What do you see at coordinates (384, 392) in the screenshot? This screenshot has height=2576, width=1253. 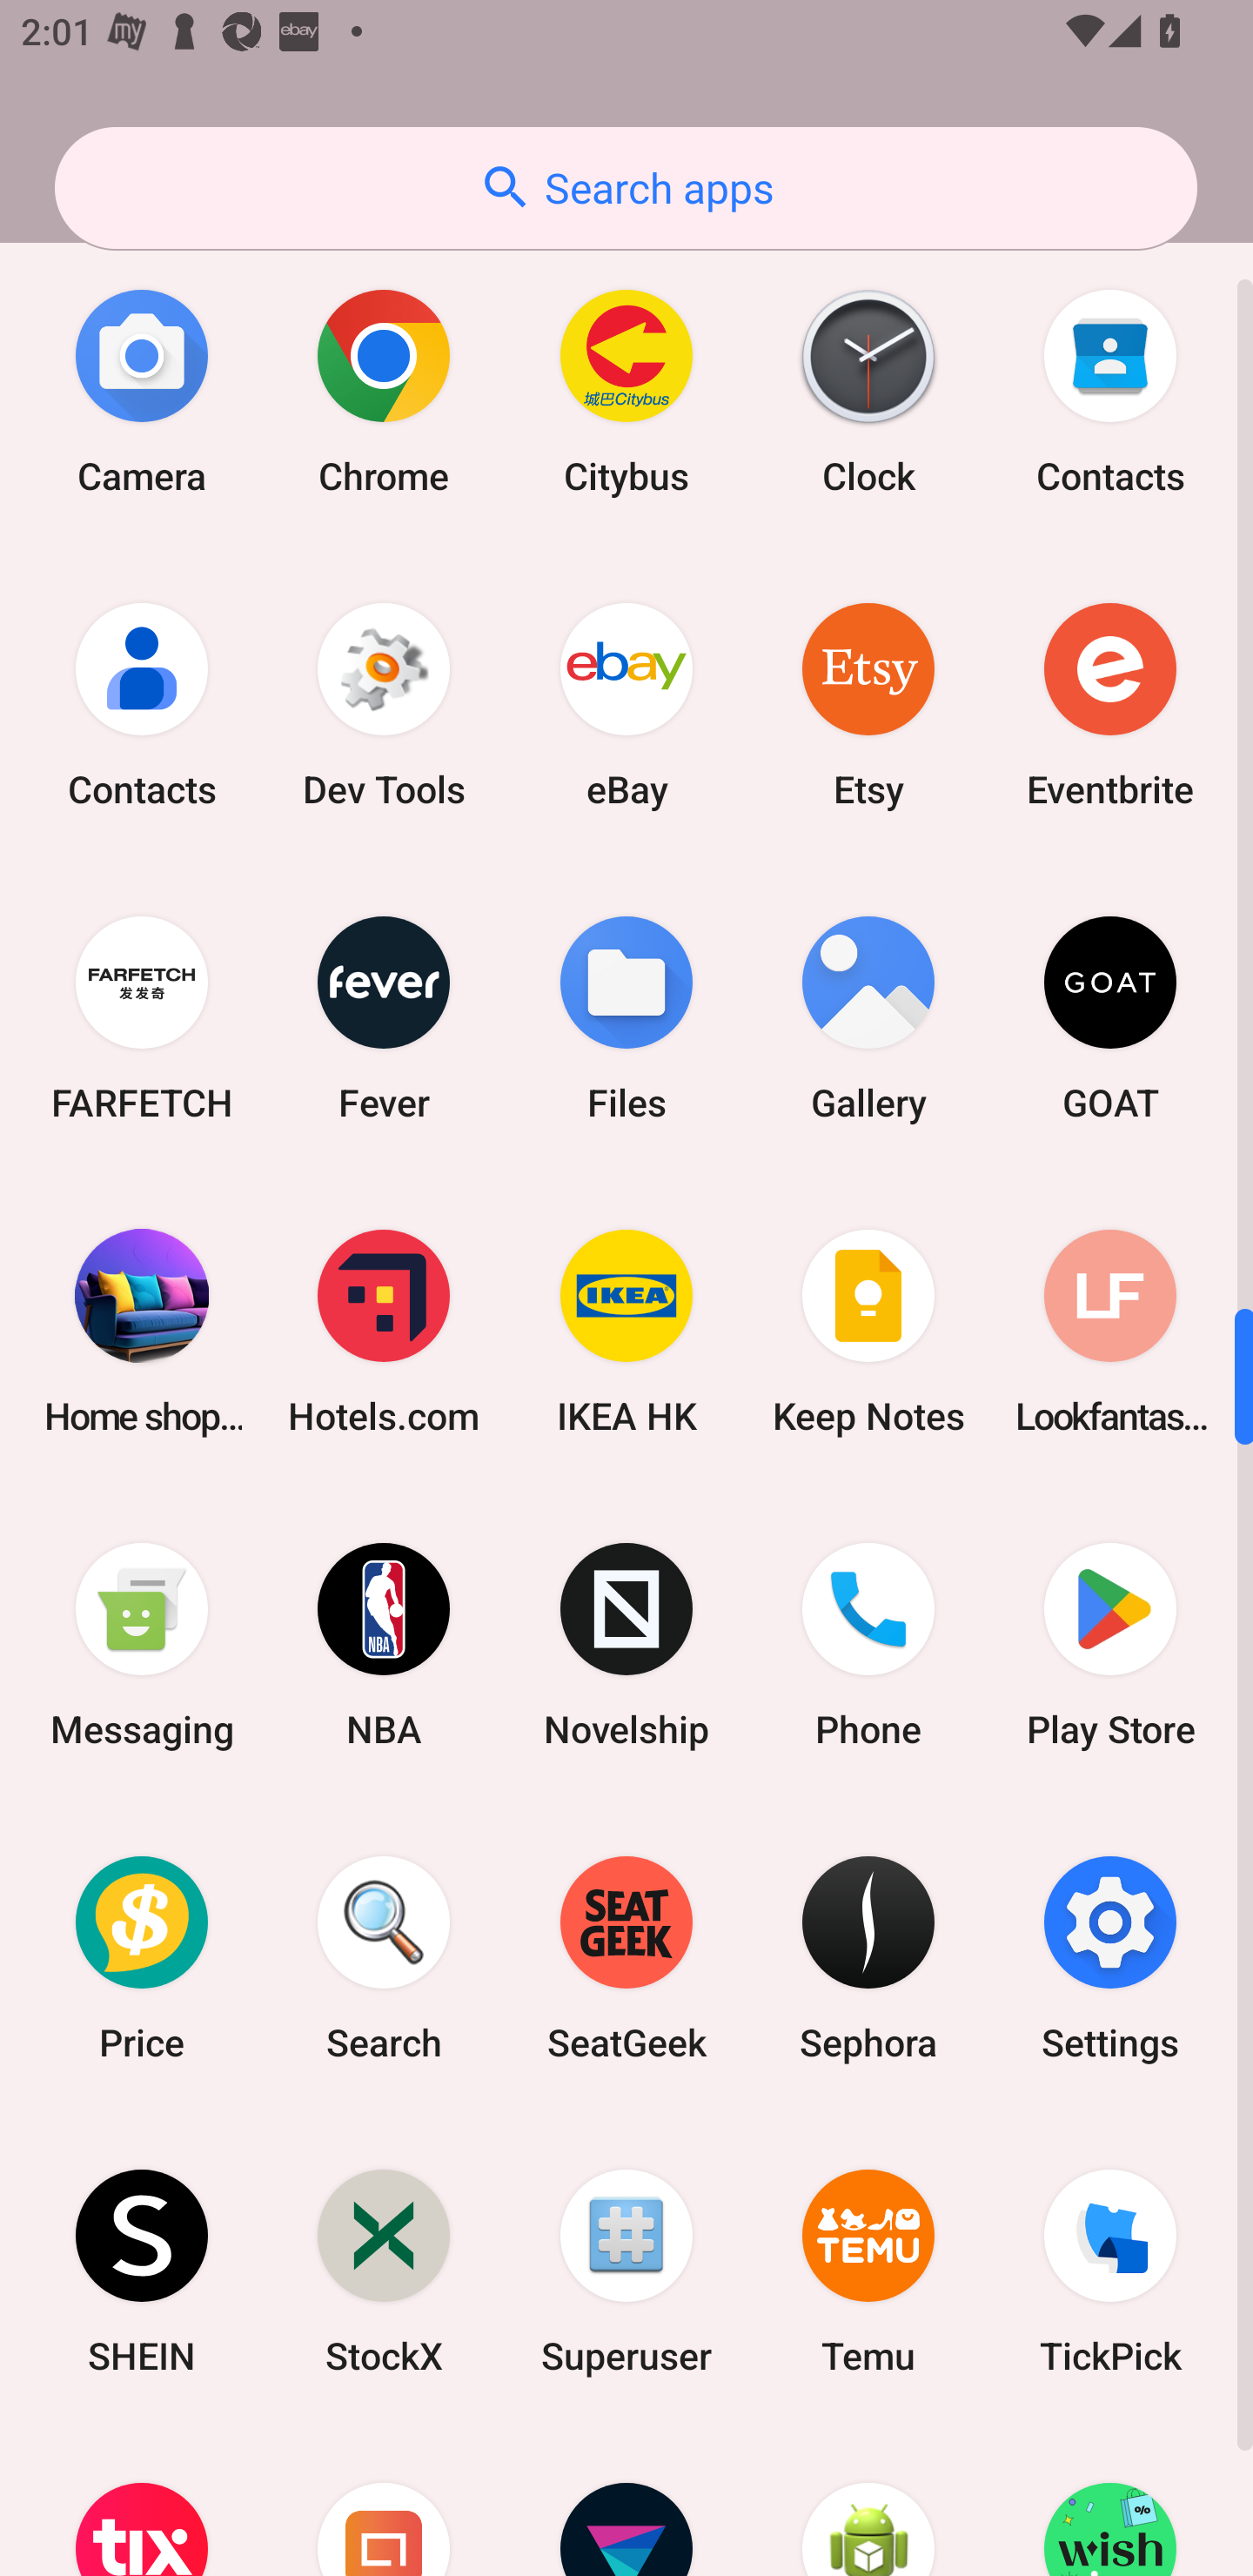 I see `Chrome` at bounding box center [384, 392].